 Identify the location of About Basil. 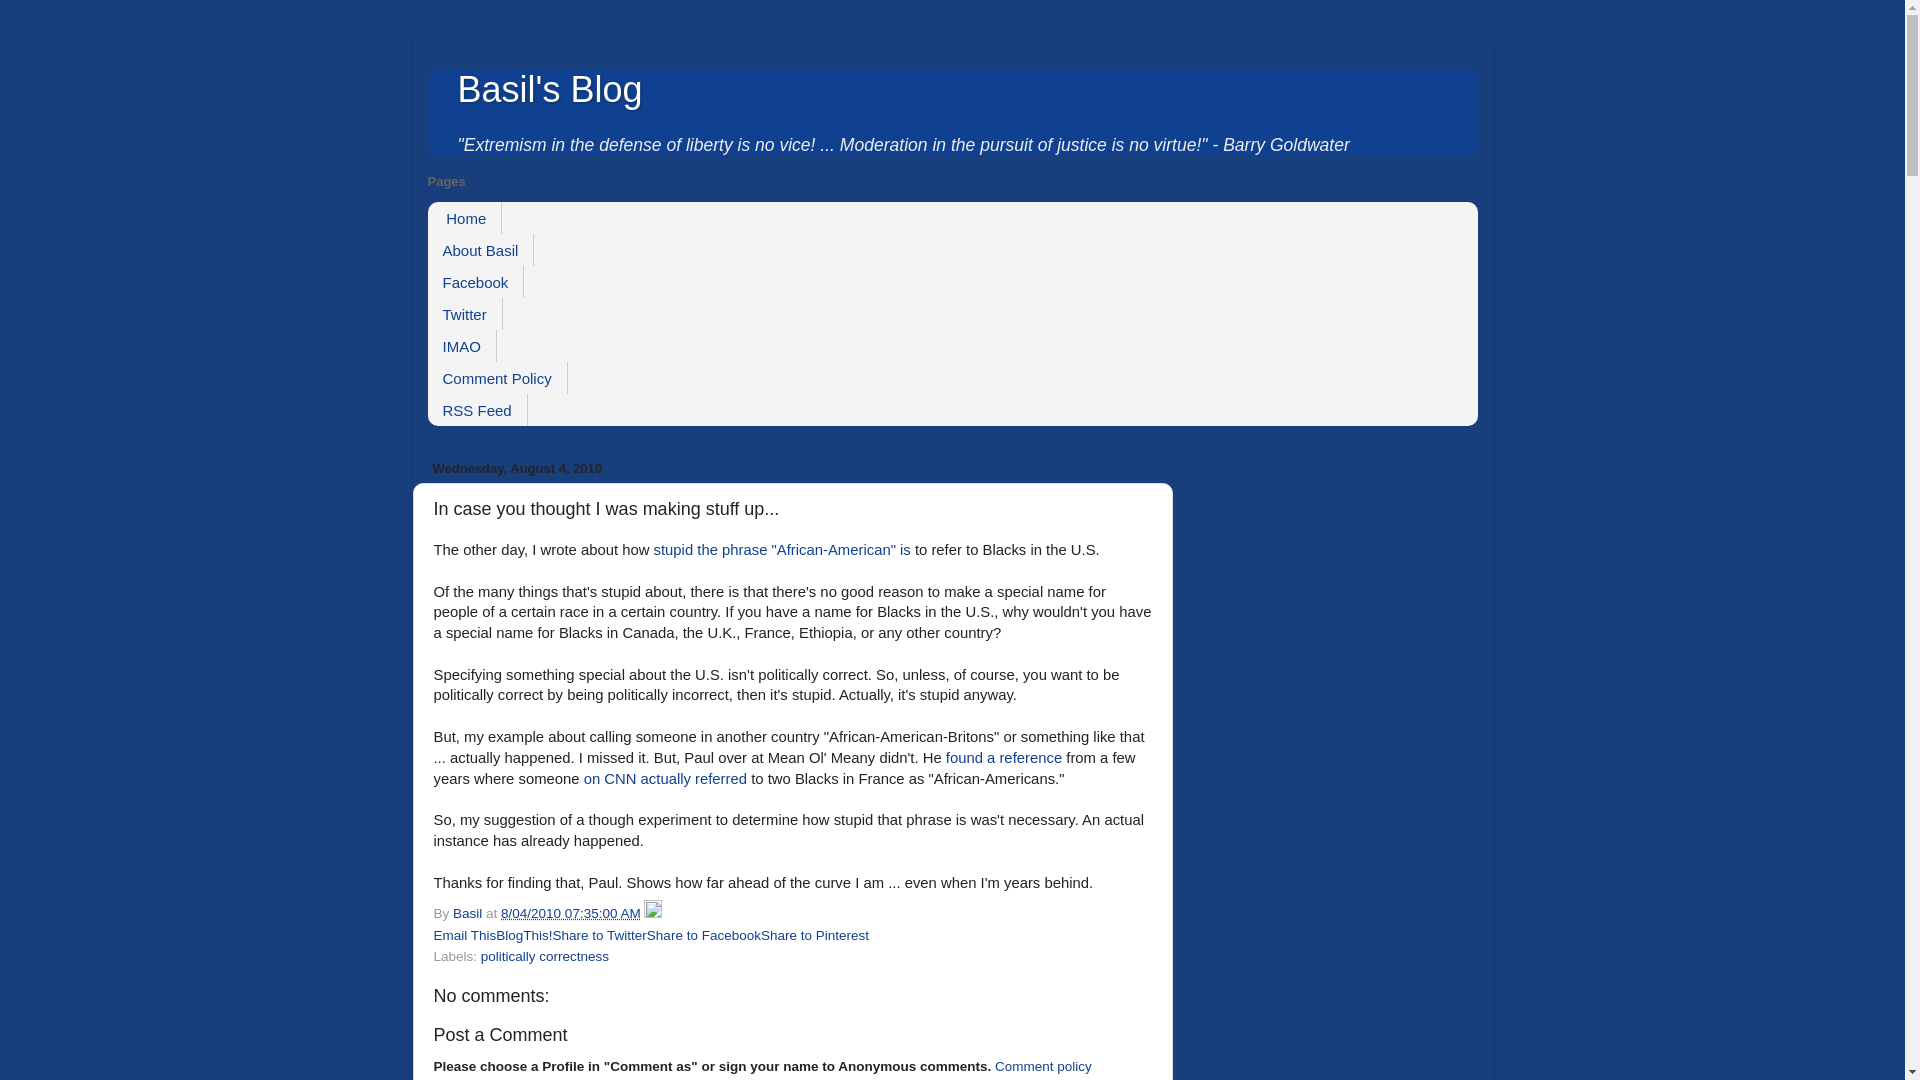
(482, 250).